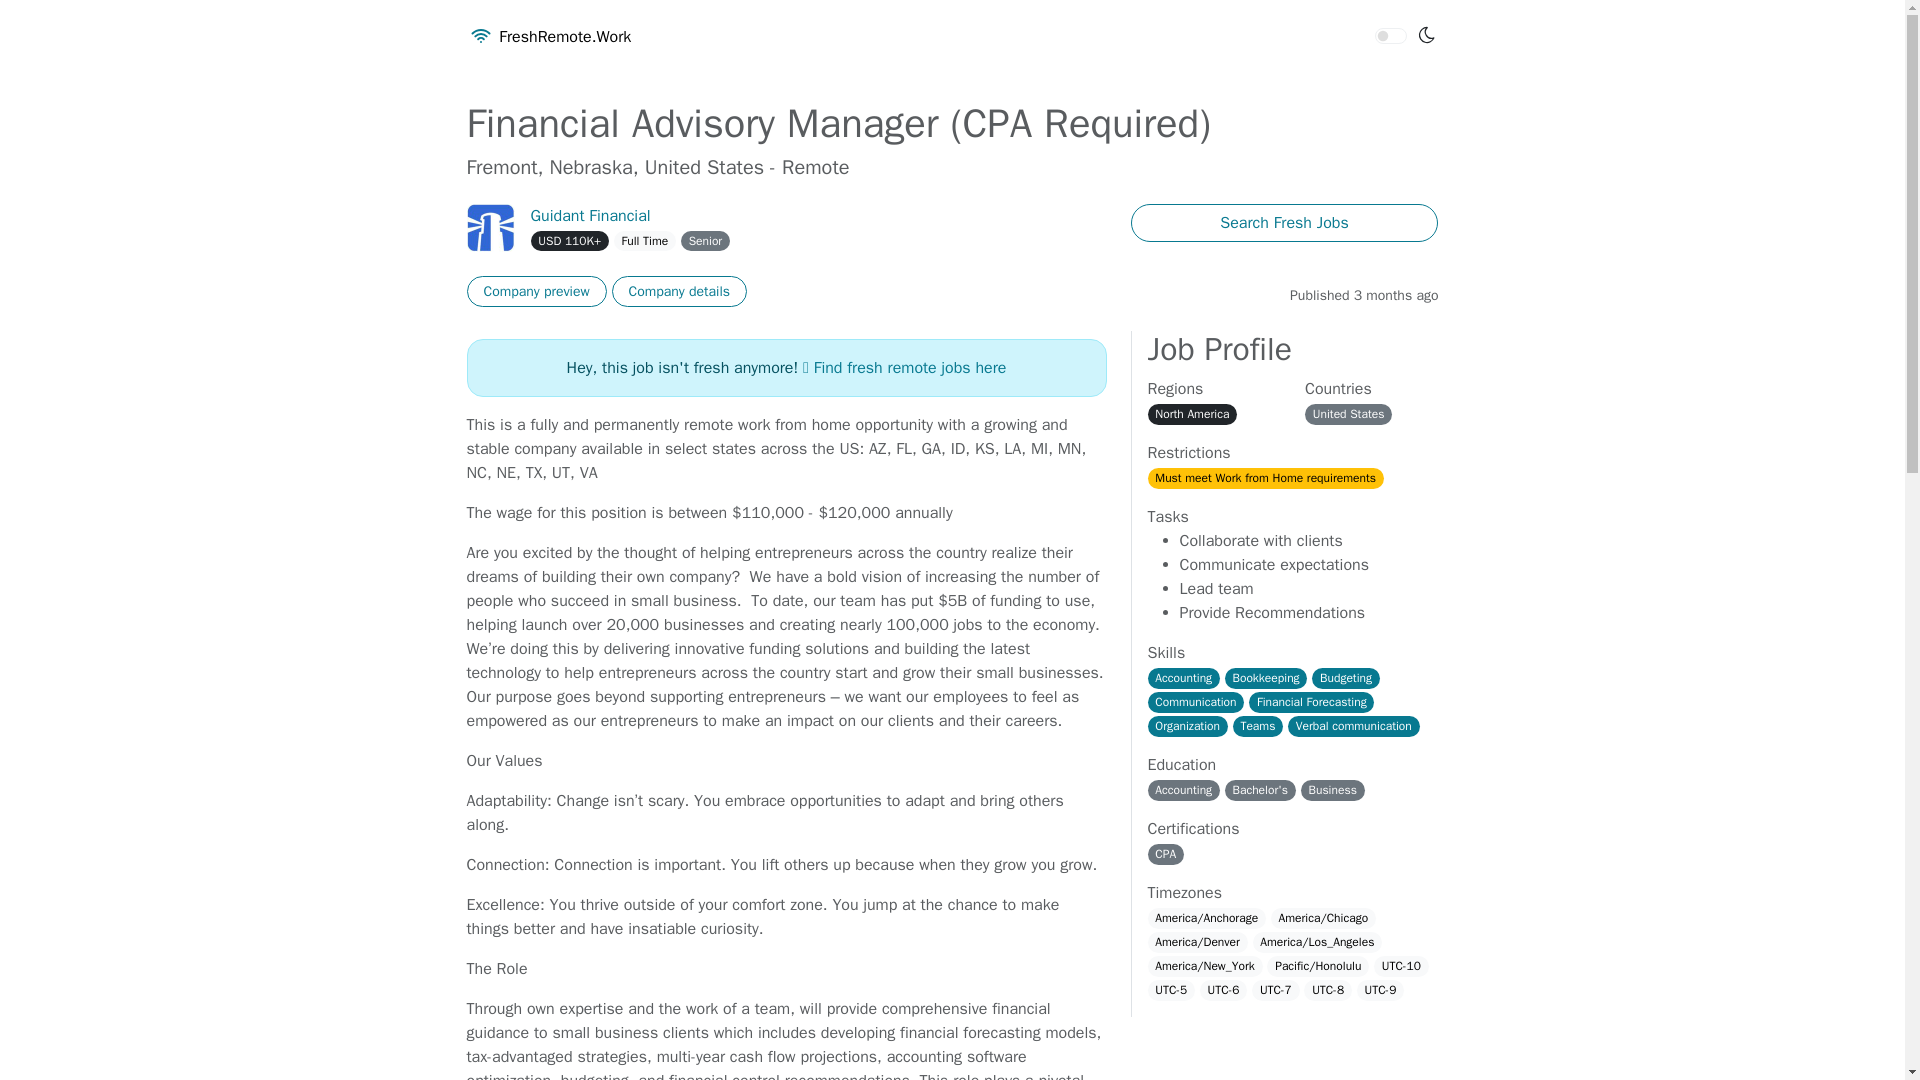 This screenshot has height=1080, width=1920. I want to click on FreshRemote.Work, so click(548, 37).